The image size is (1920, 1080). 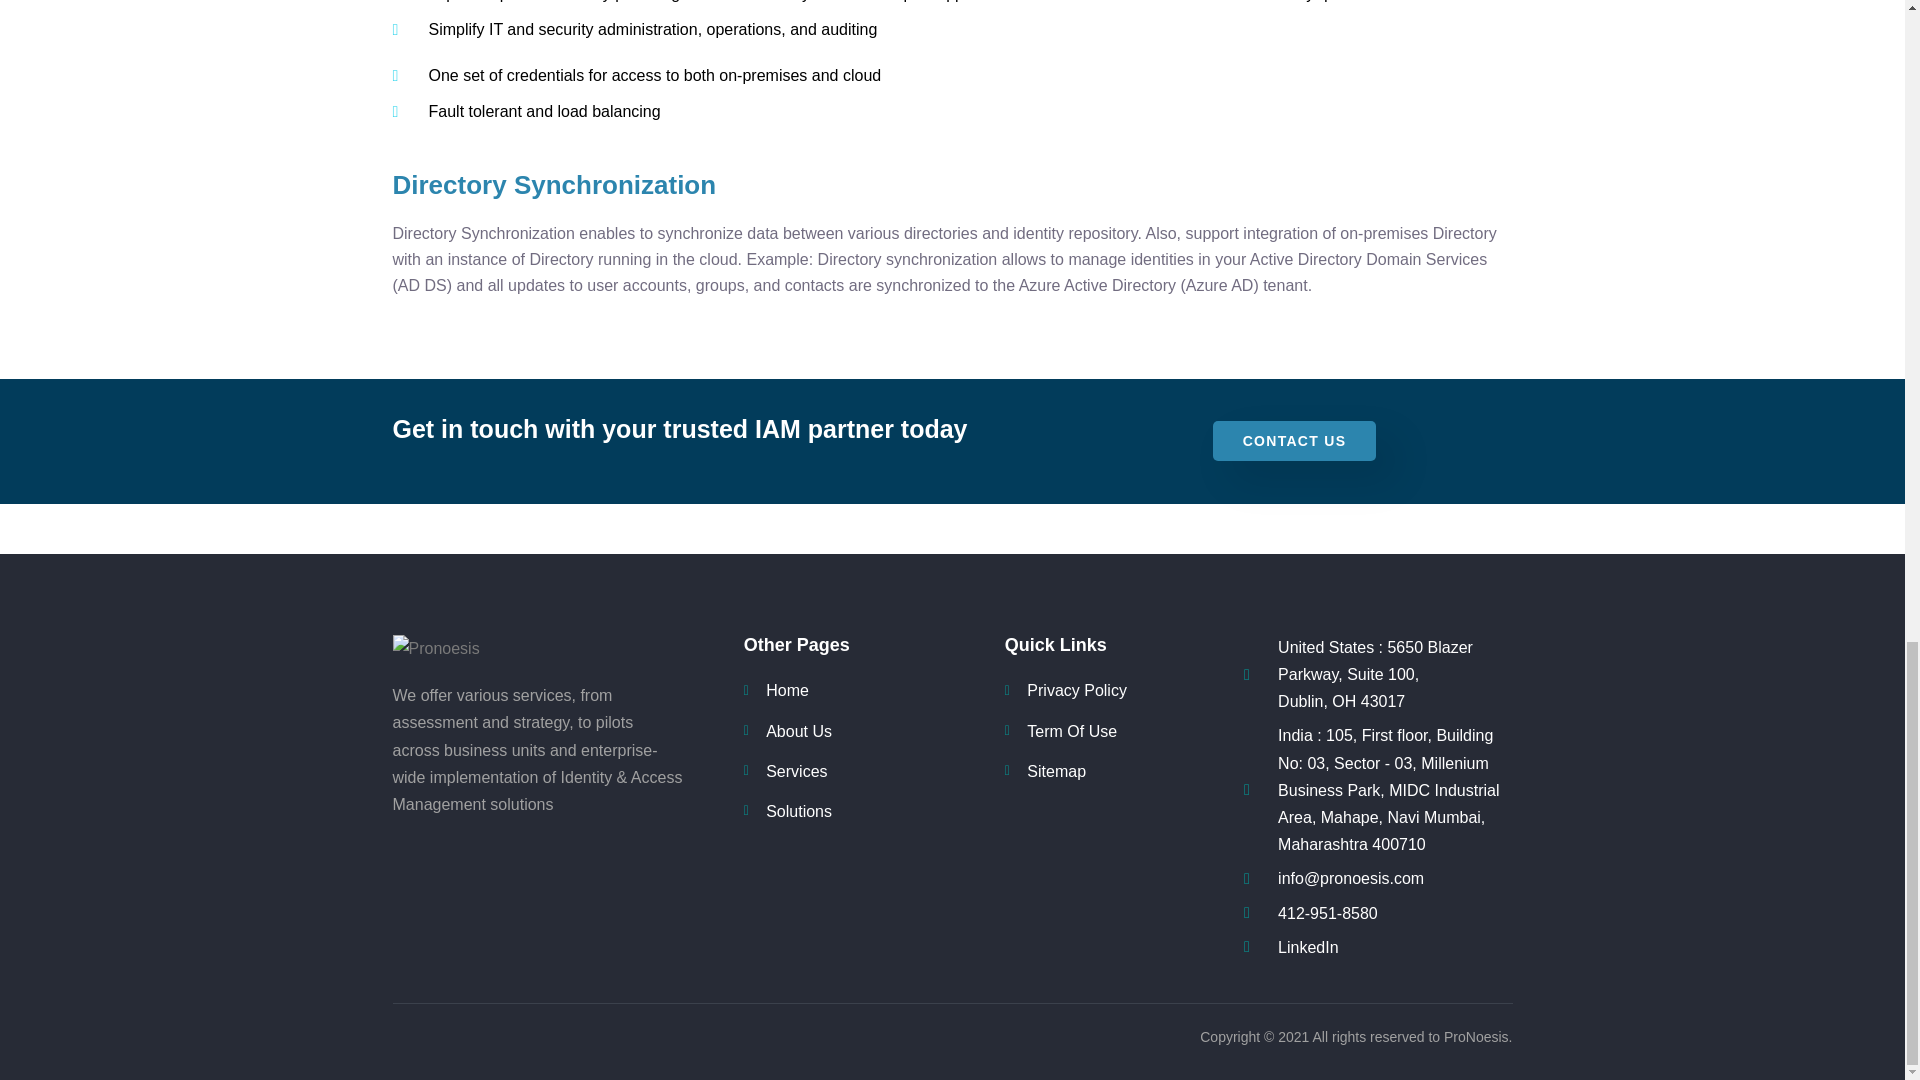 I want to click on CONTACT US, so click(x=1294, y=441).